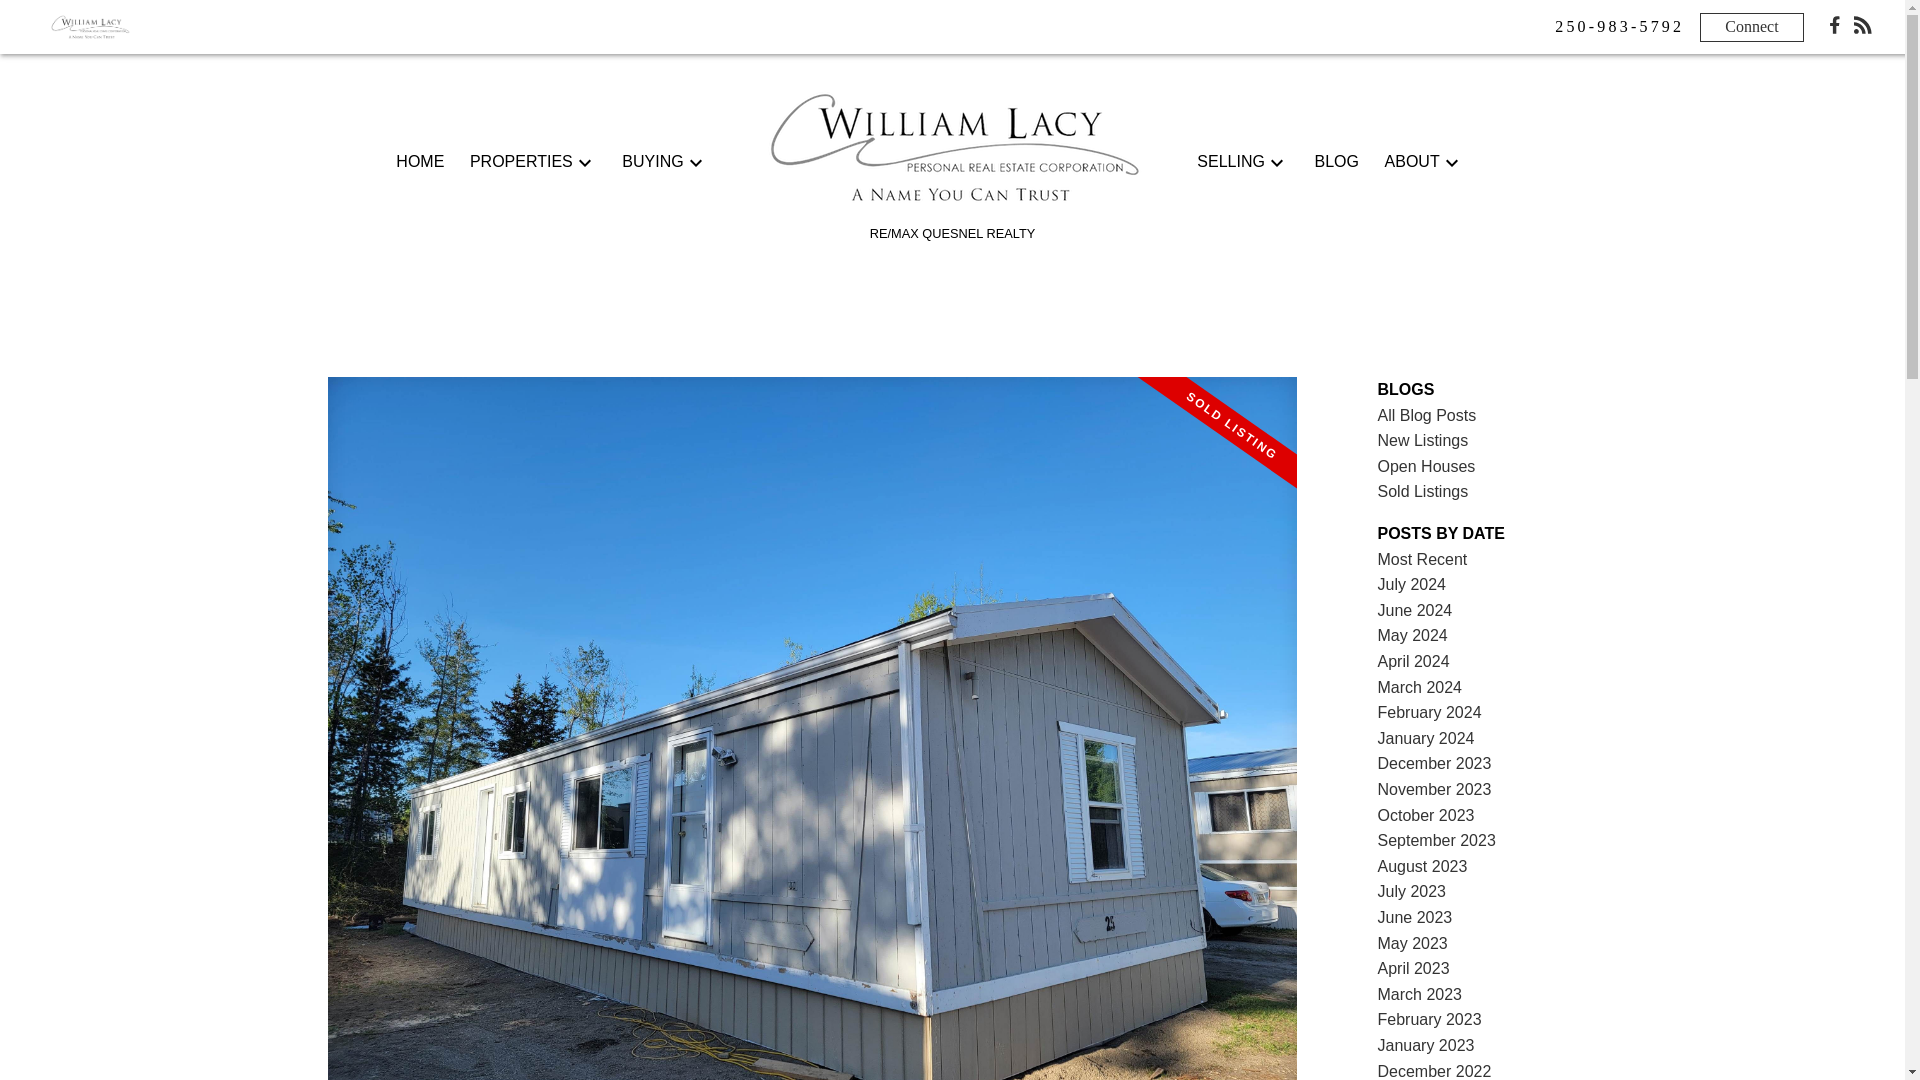  Describe the element at coordinates (1426, 738) in the screenshot. I see `January 2024` at that location.